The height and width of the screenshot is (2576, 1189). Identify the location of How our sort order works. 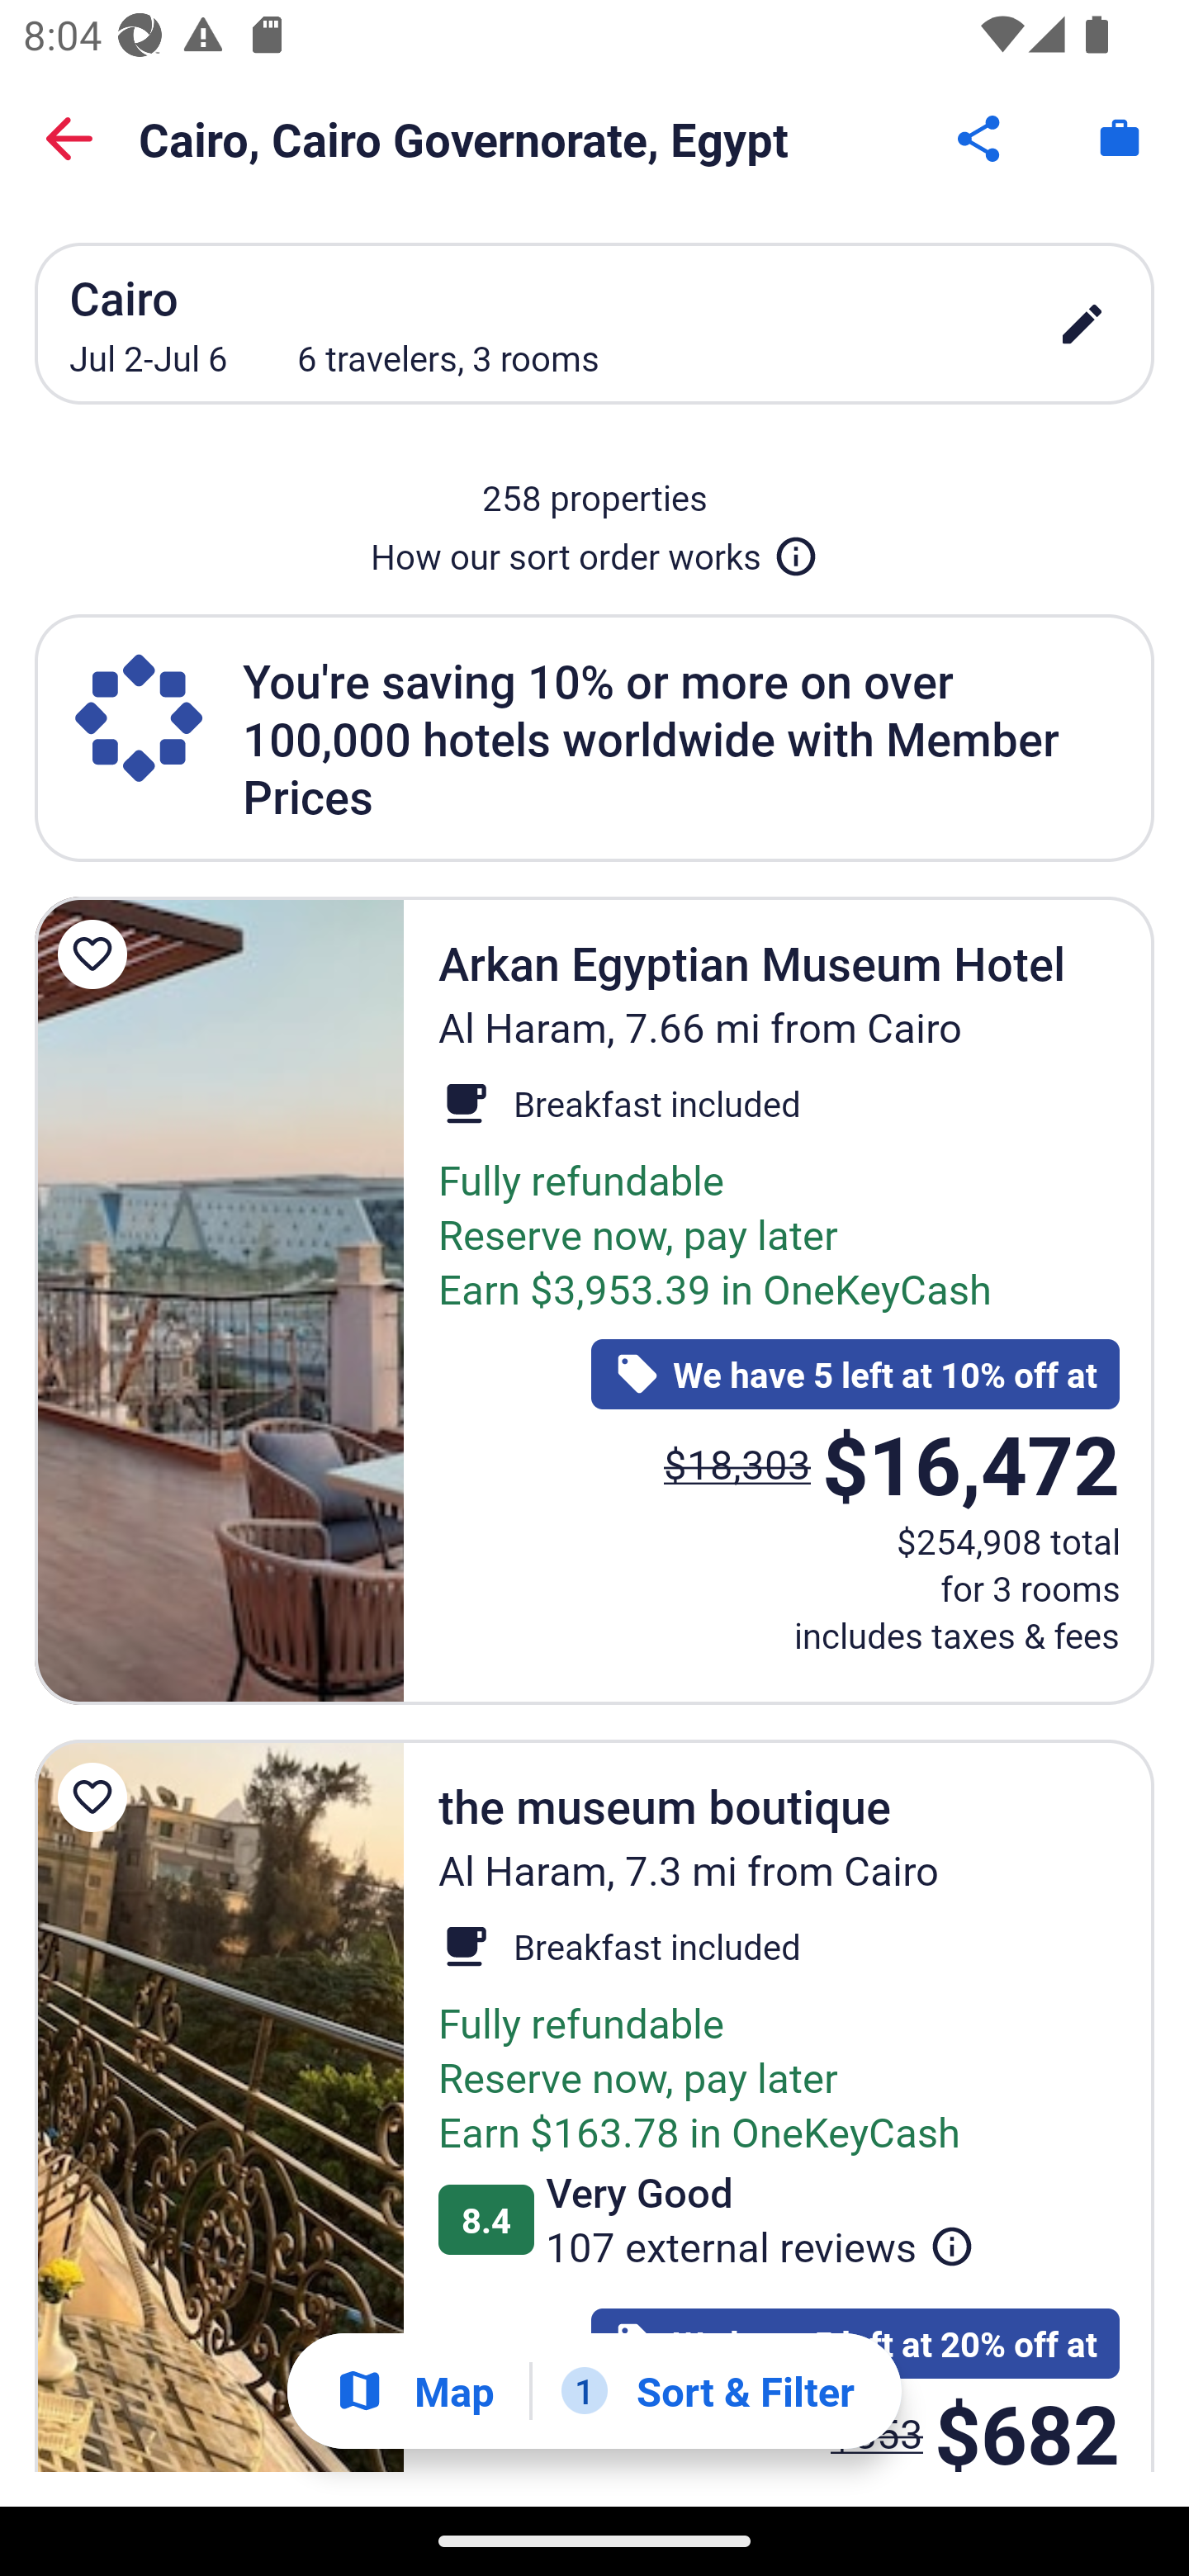
(594, 550).